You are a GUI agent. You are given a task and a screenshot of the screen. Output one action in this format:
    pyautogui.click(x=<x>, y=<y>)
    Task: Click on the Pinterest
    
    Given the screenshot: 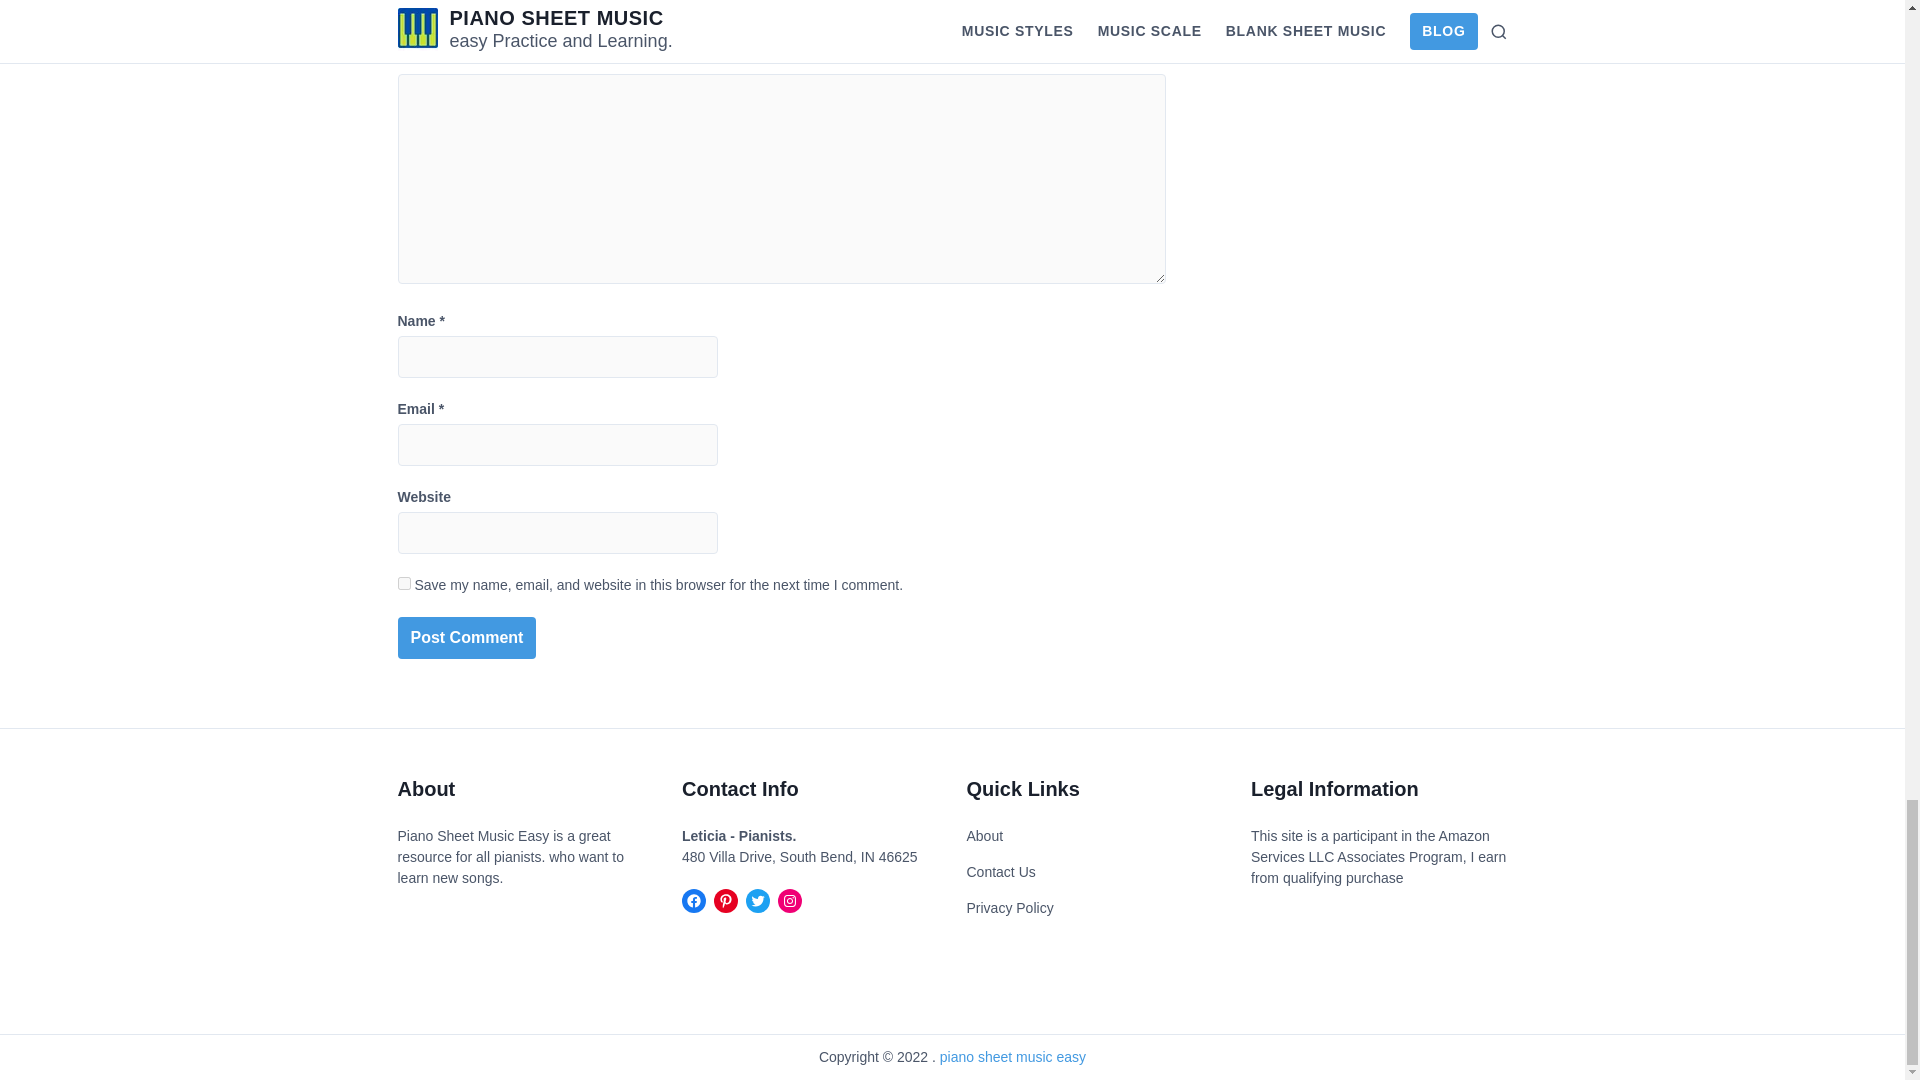 What is the action you would take?
    pyautogui.click(x=726, y=900)
    